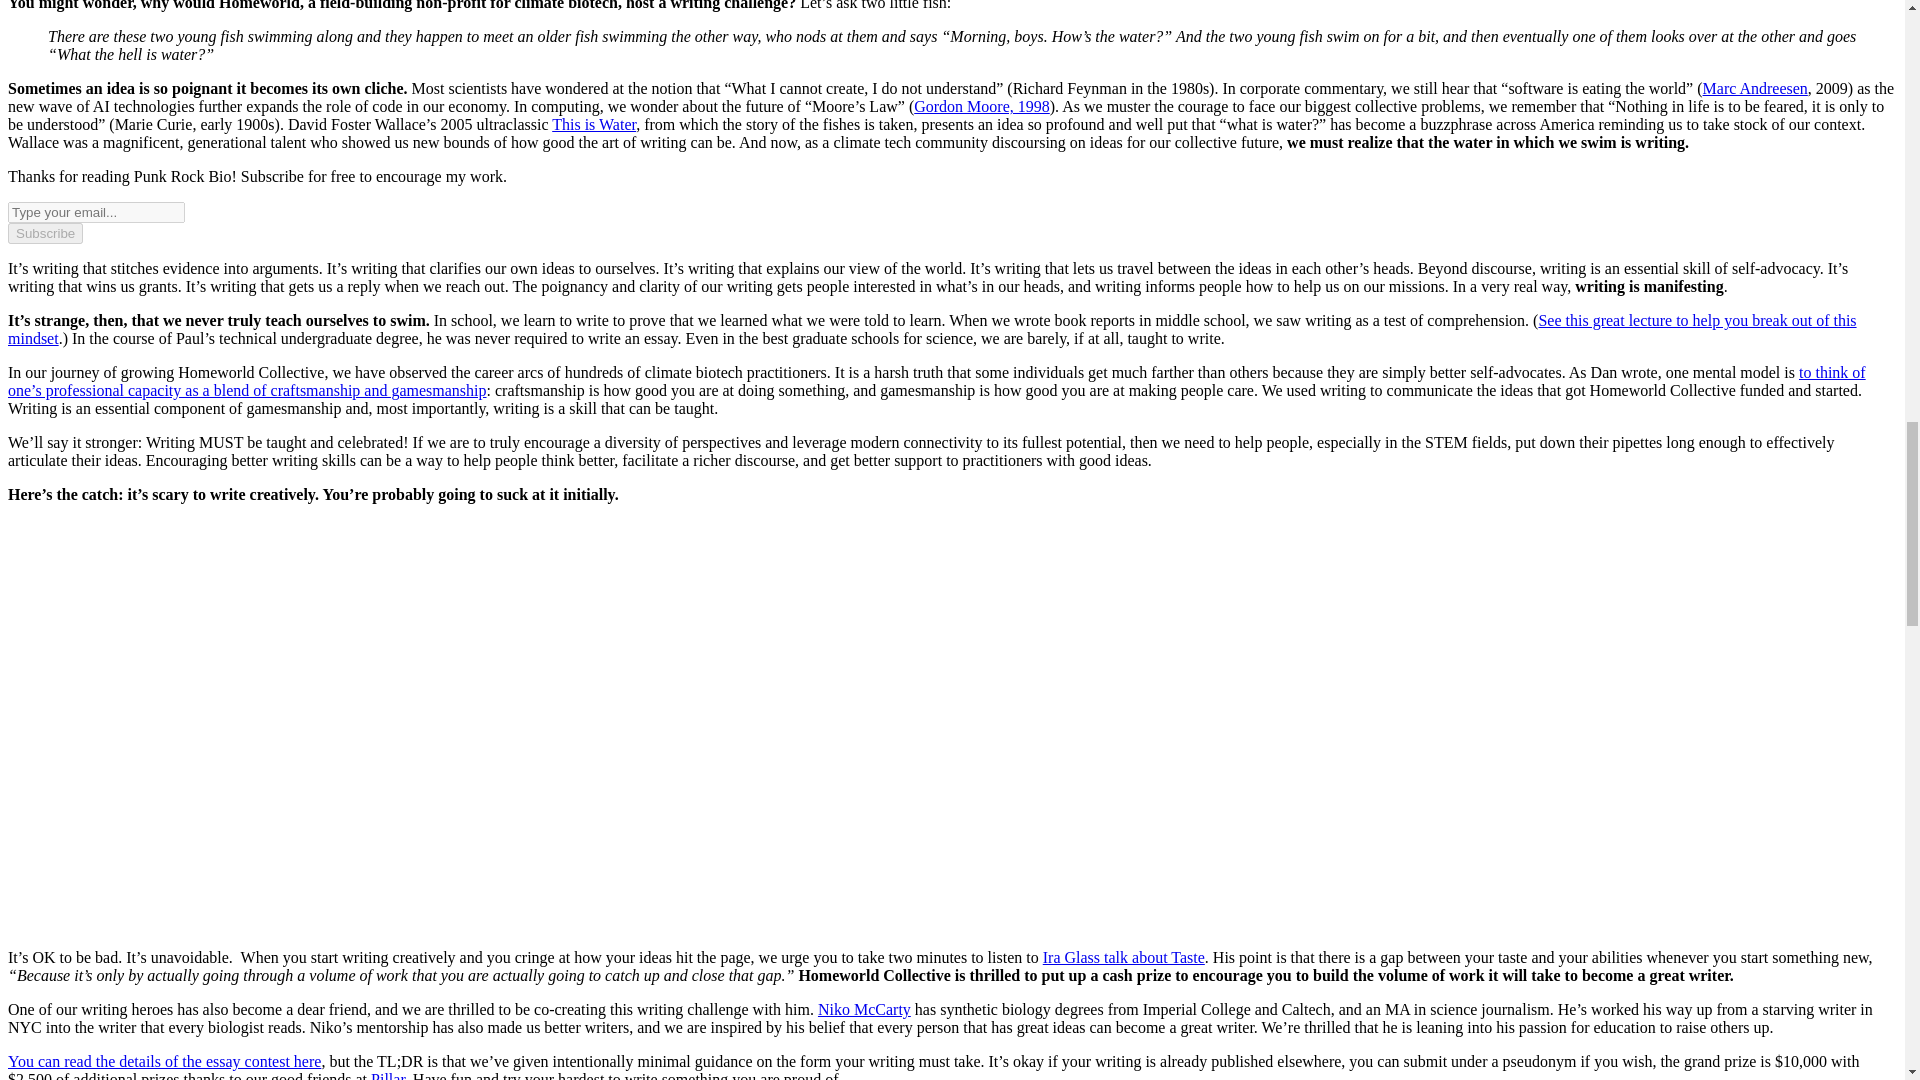 This screenshot has height=1080, width=1920. Describe the element at coordinates (164, 1062) in the screenshot. I see `You can read the details of the essay contest here` at that location.